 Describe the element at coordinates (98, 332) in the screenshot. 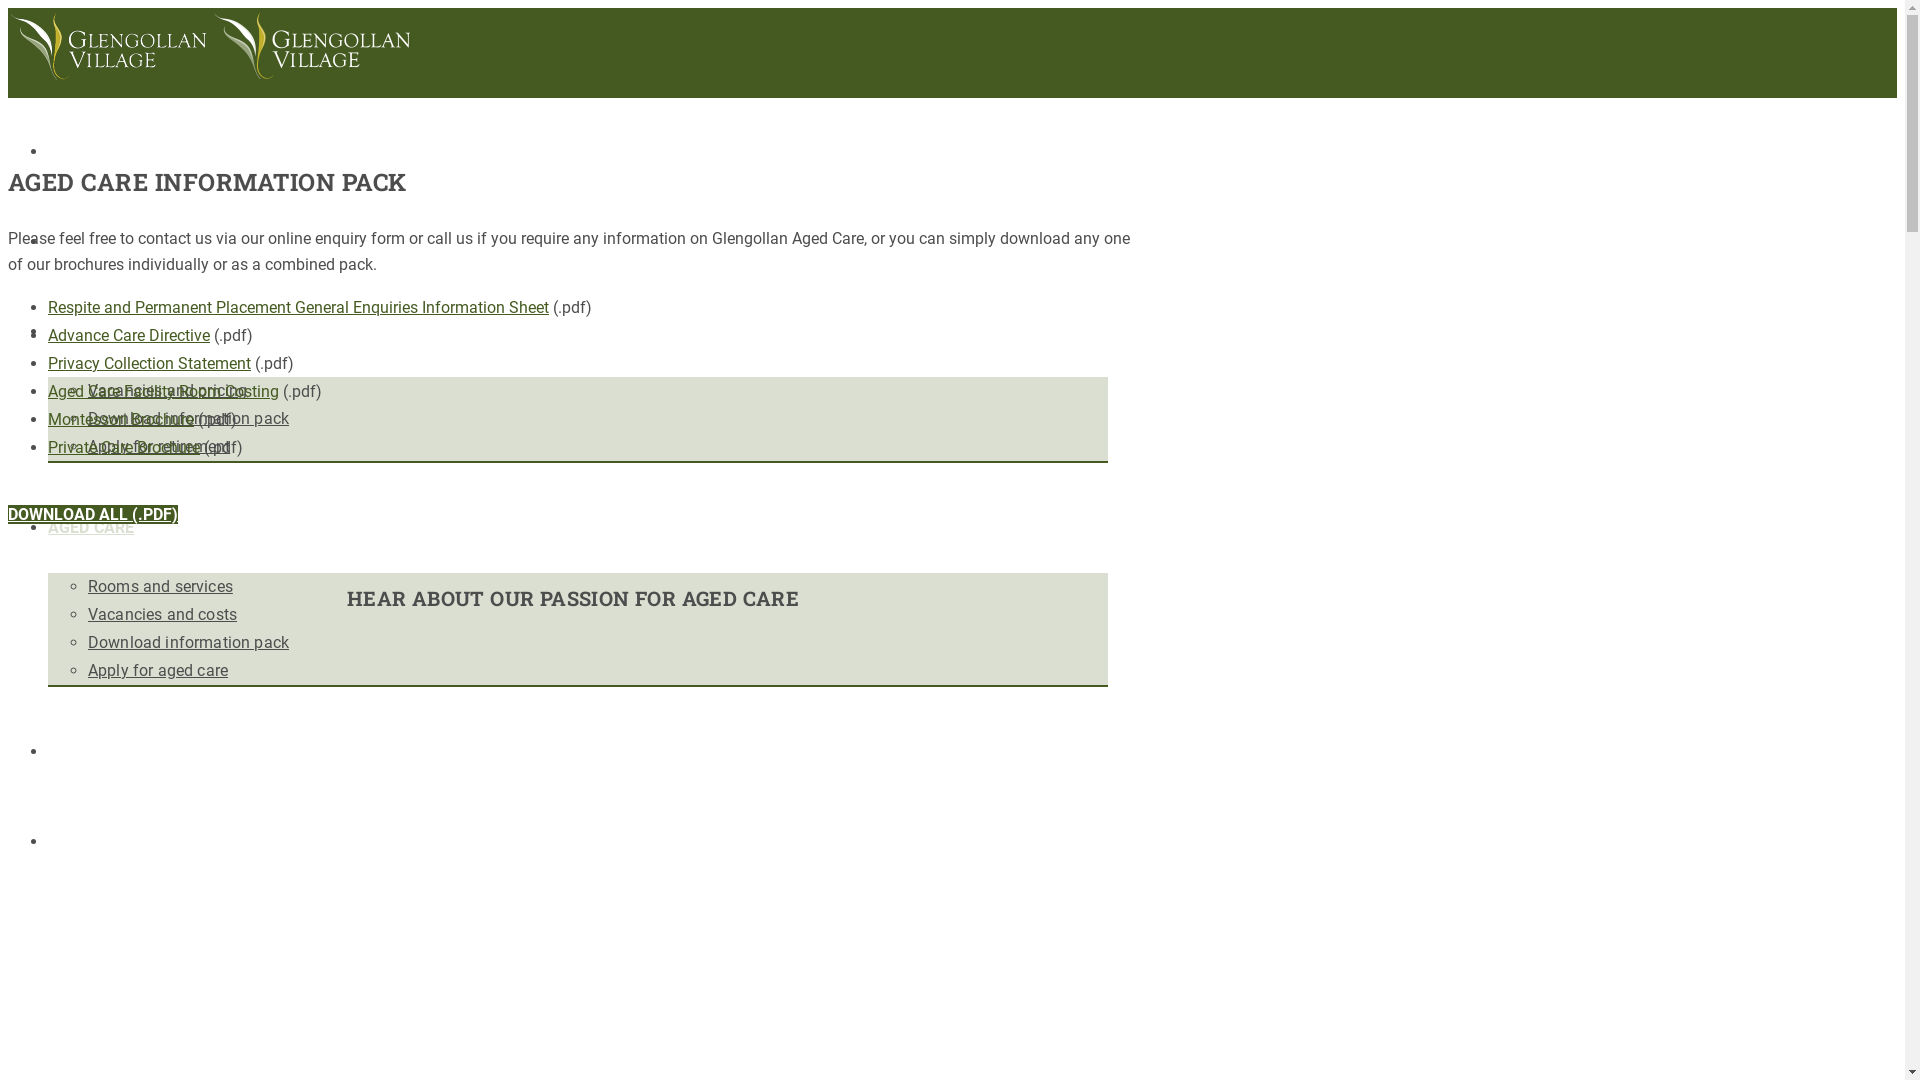

I see `RETIREMENT` at that location.